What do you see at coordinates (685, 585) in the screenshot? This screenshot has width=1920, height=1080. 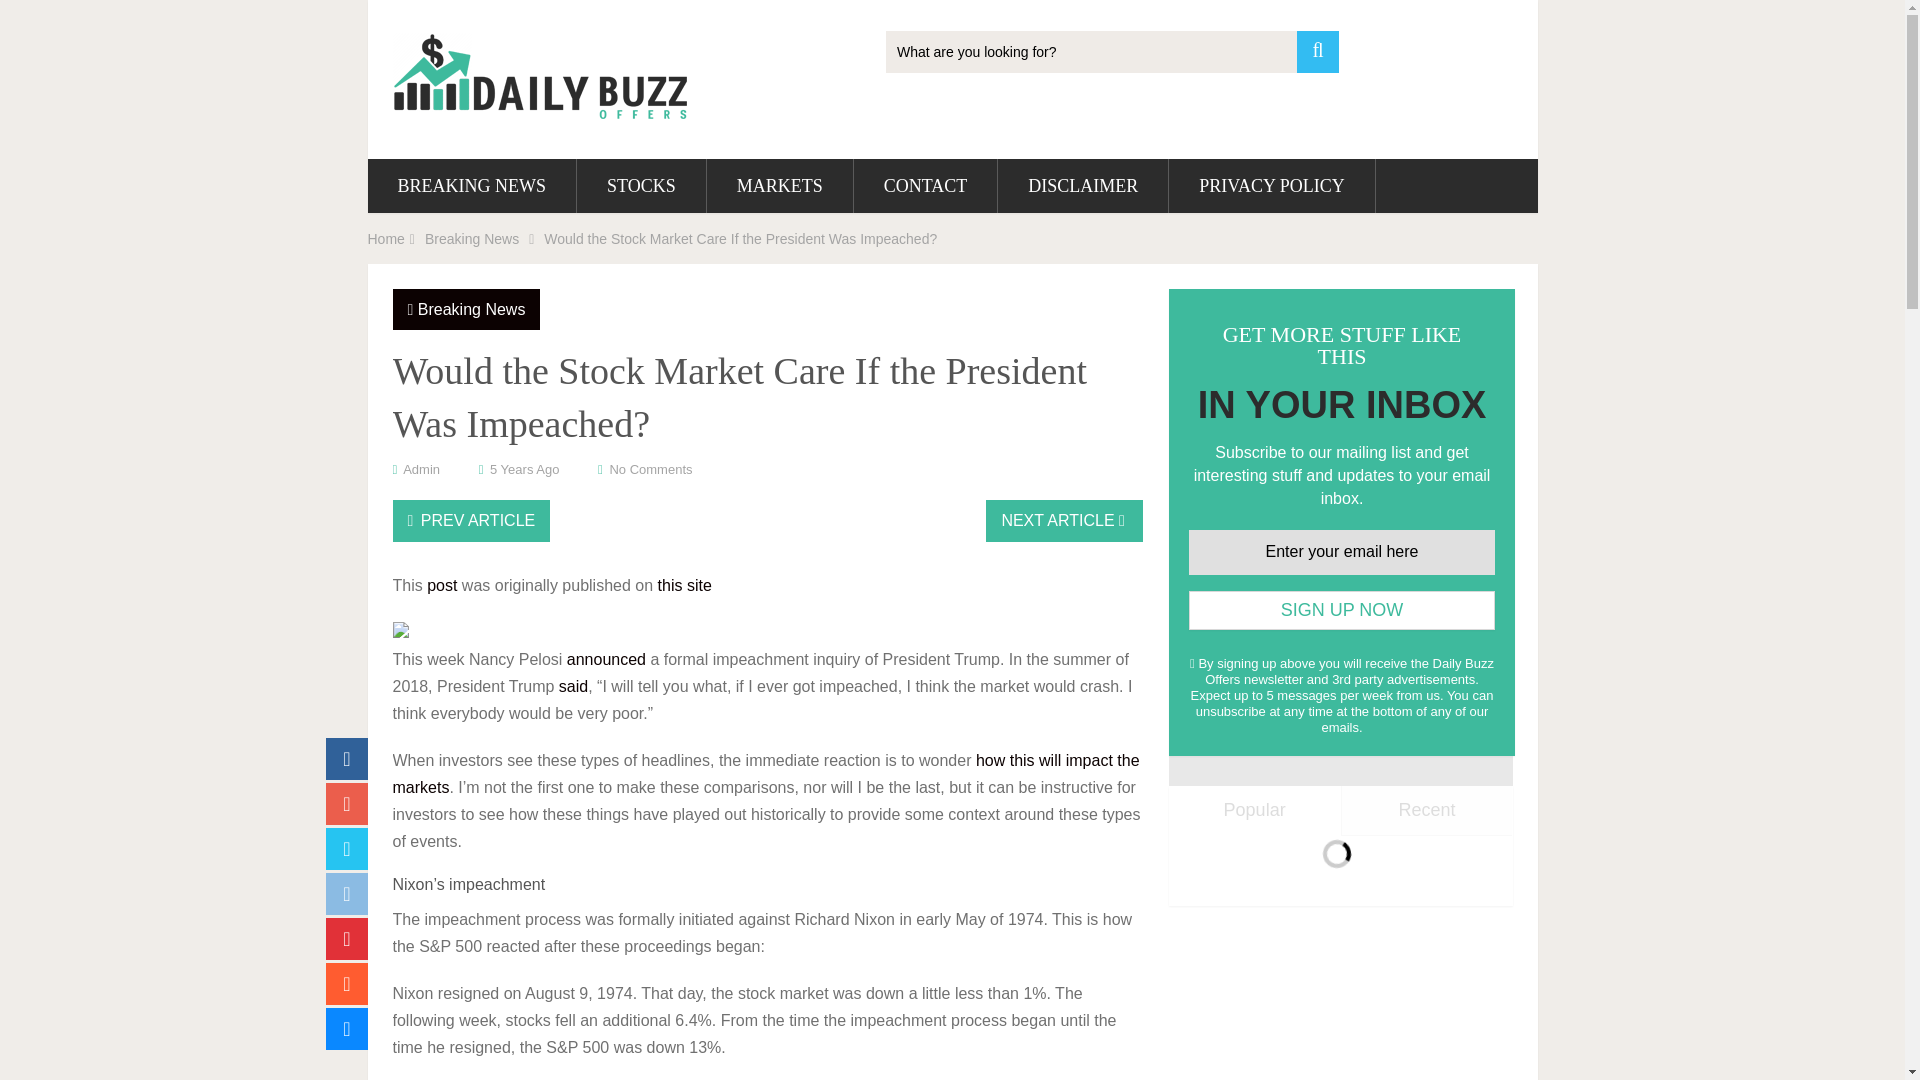 I see `this site` at bounding box center [685, 585].